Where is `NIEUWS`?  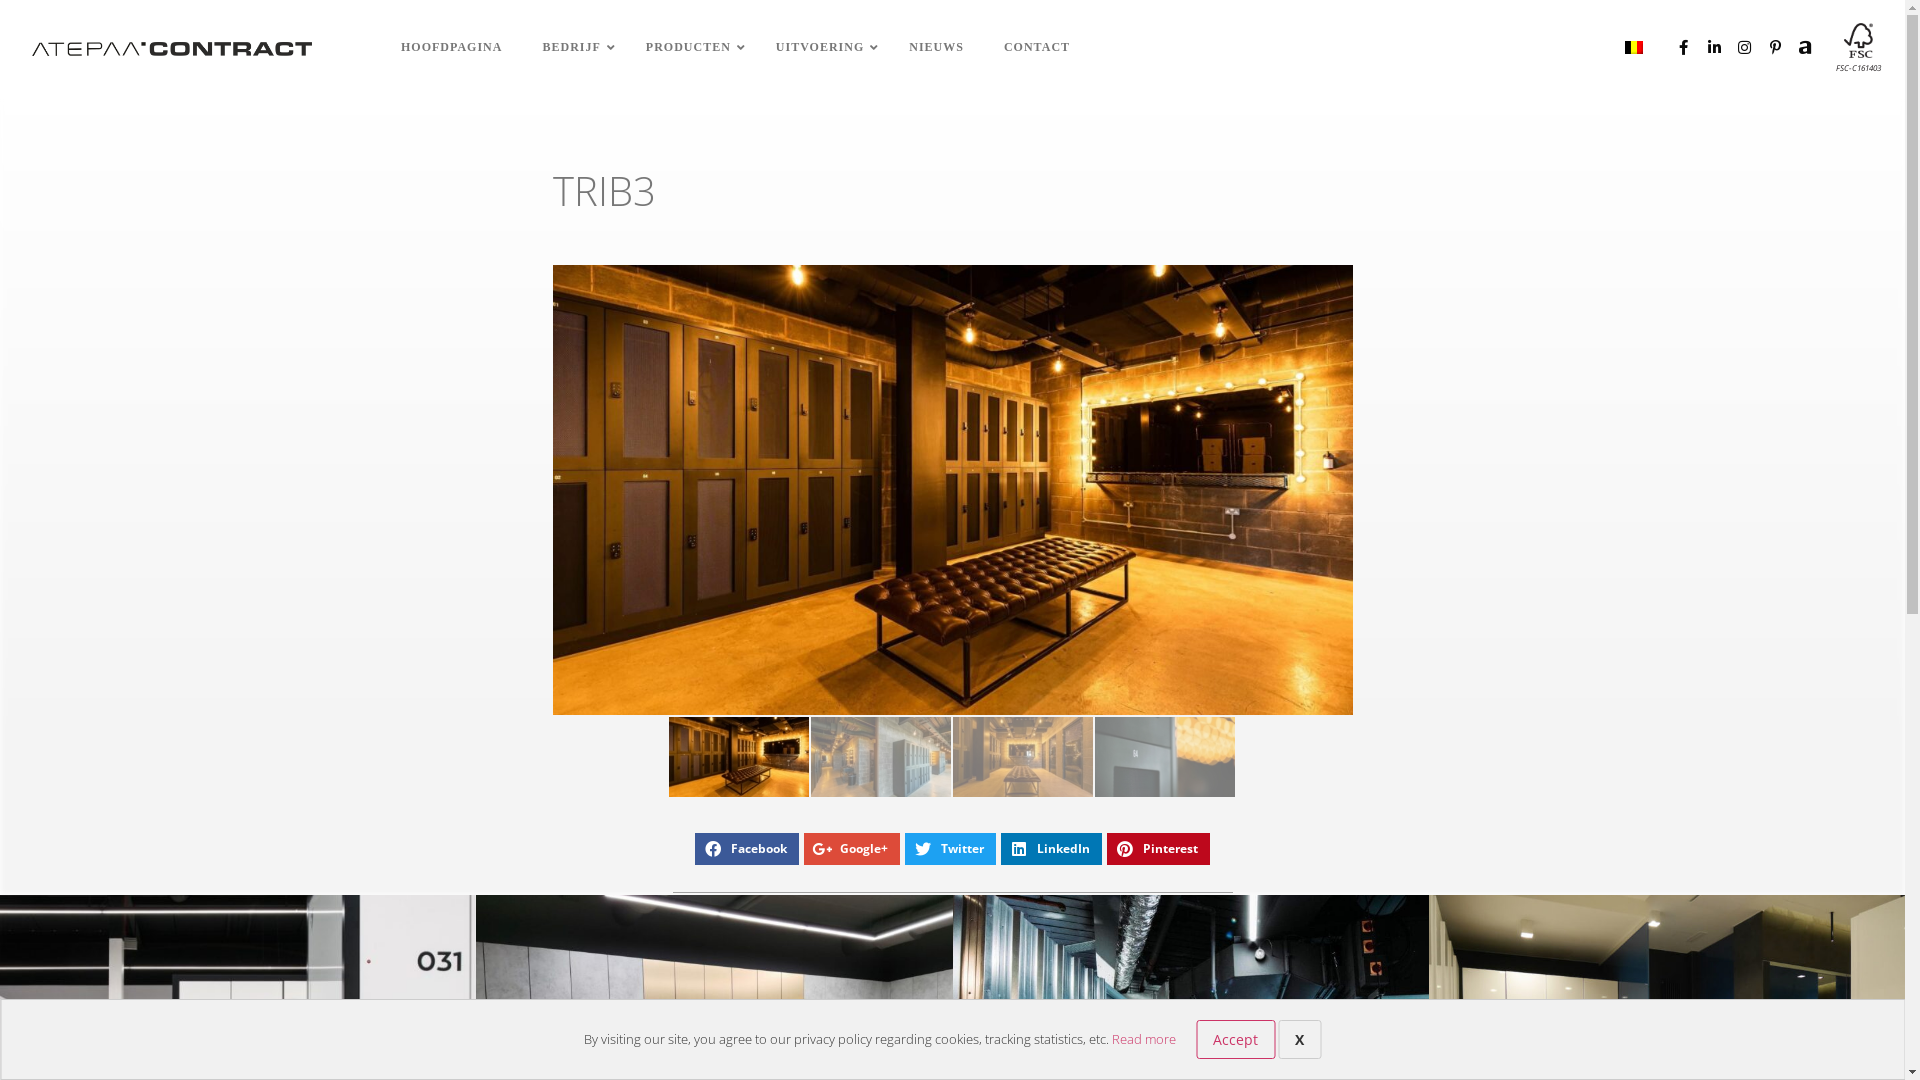 NIEUWS is located at coordinates (936, 48).